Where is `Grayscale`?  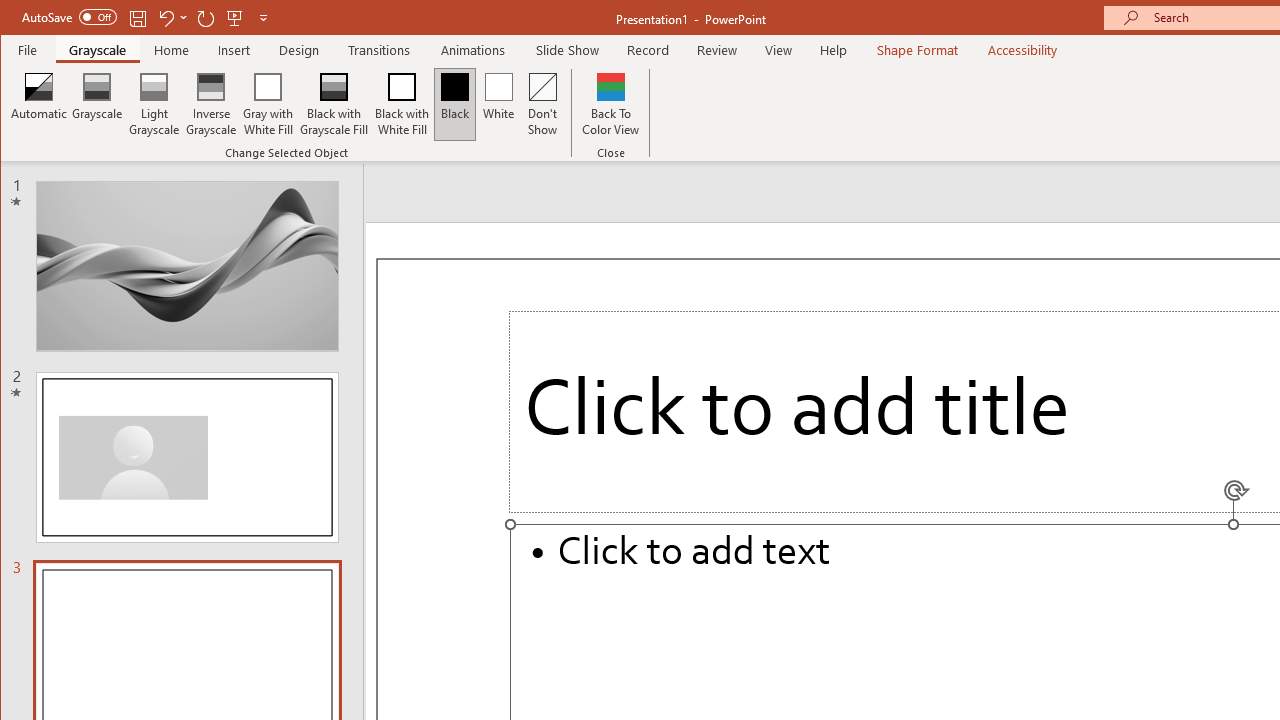 Grayscale is located at coordinates (98, 104).